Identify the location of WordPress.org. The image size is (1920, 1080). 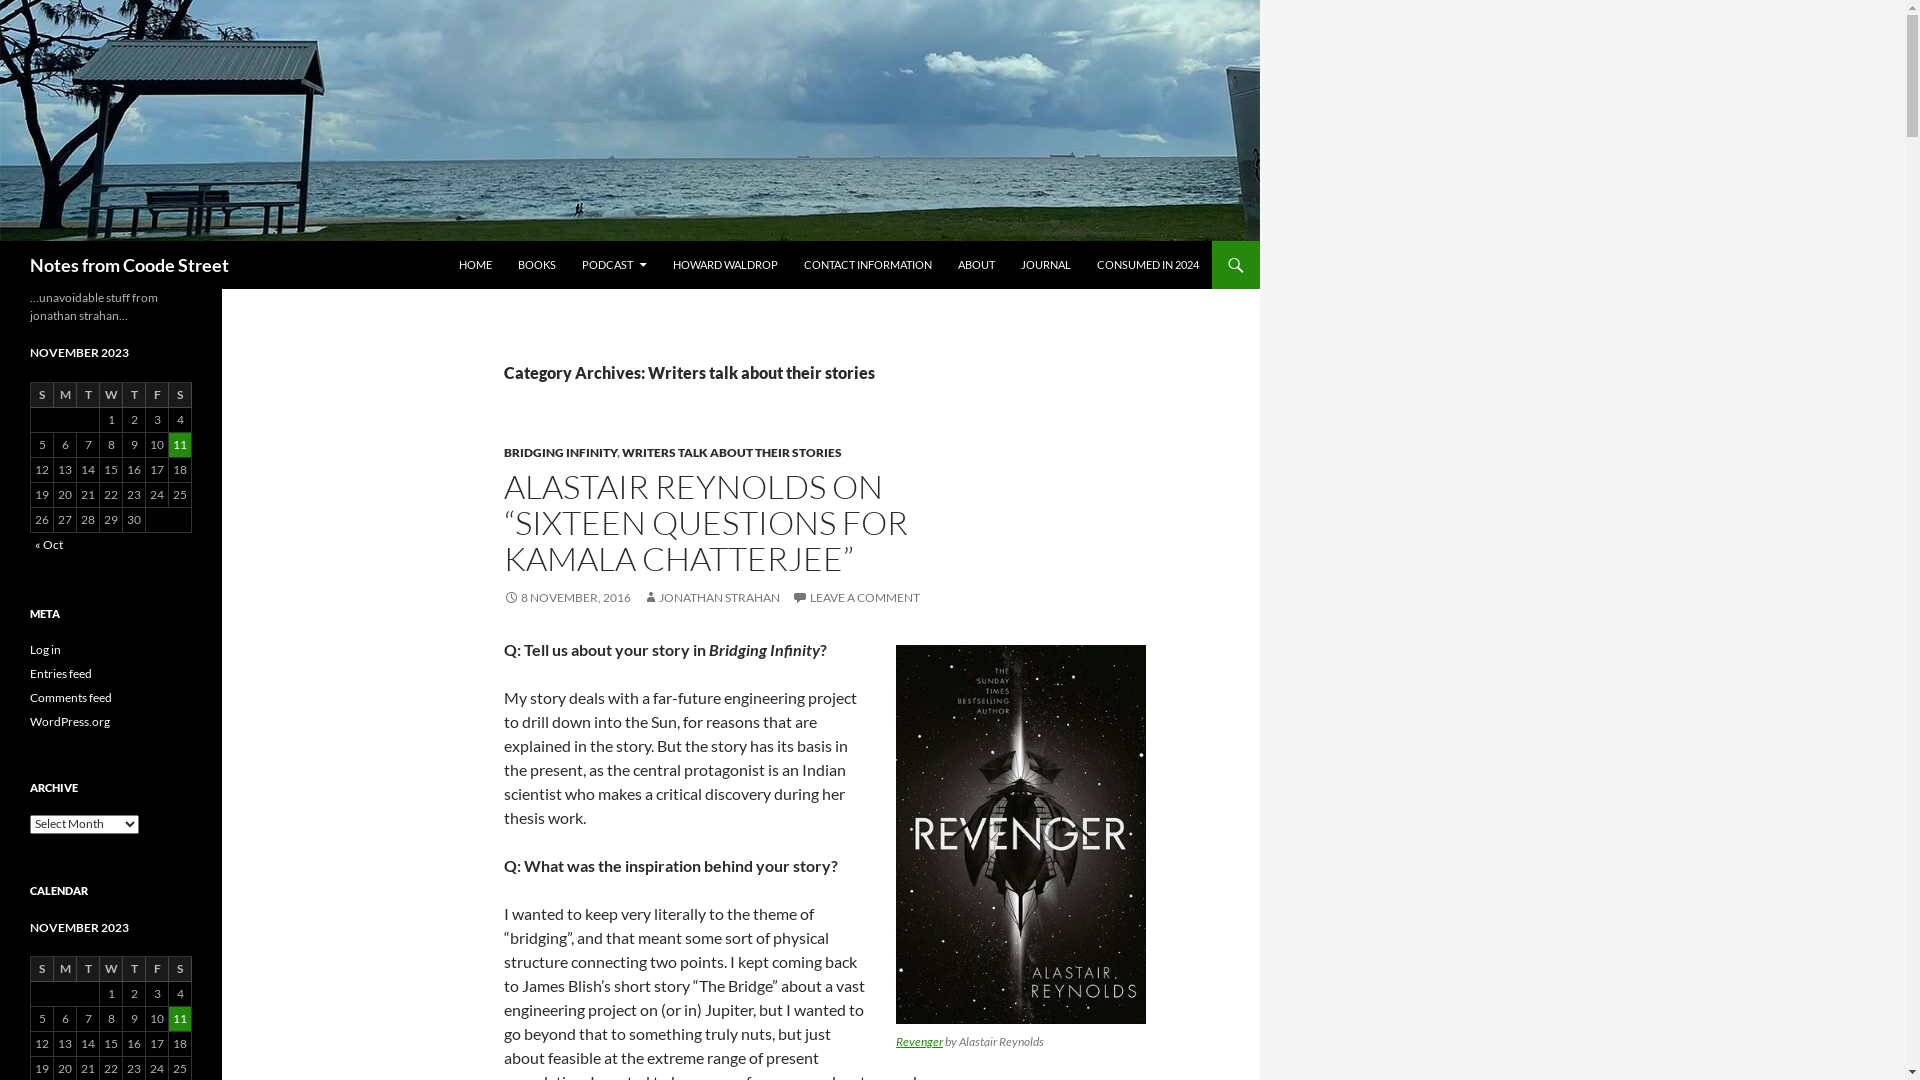
(70, 722).